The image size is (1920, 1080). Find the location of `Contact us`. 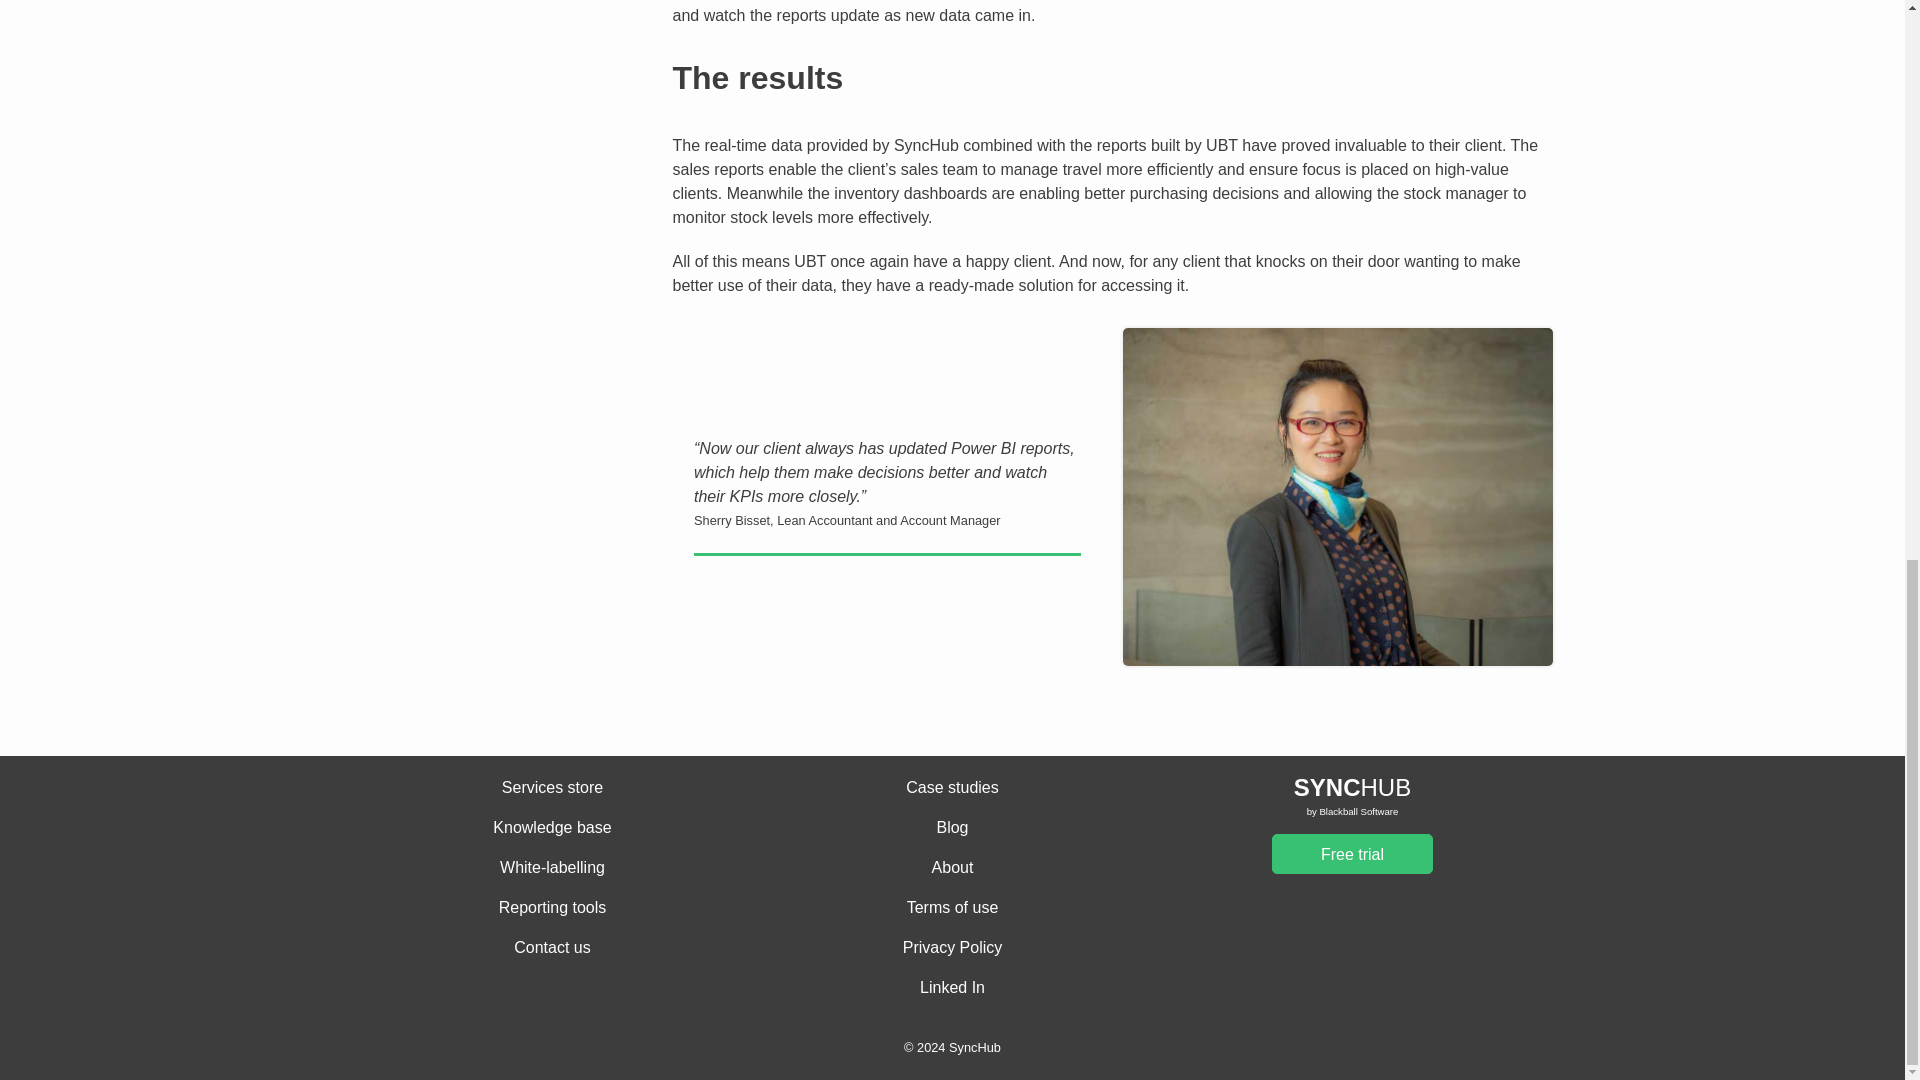

Contact us is located at coordinates (552, 948).